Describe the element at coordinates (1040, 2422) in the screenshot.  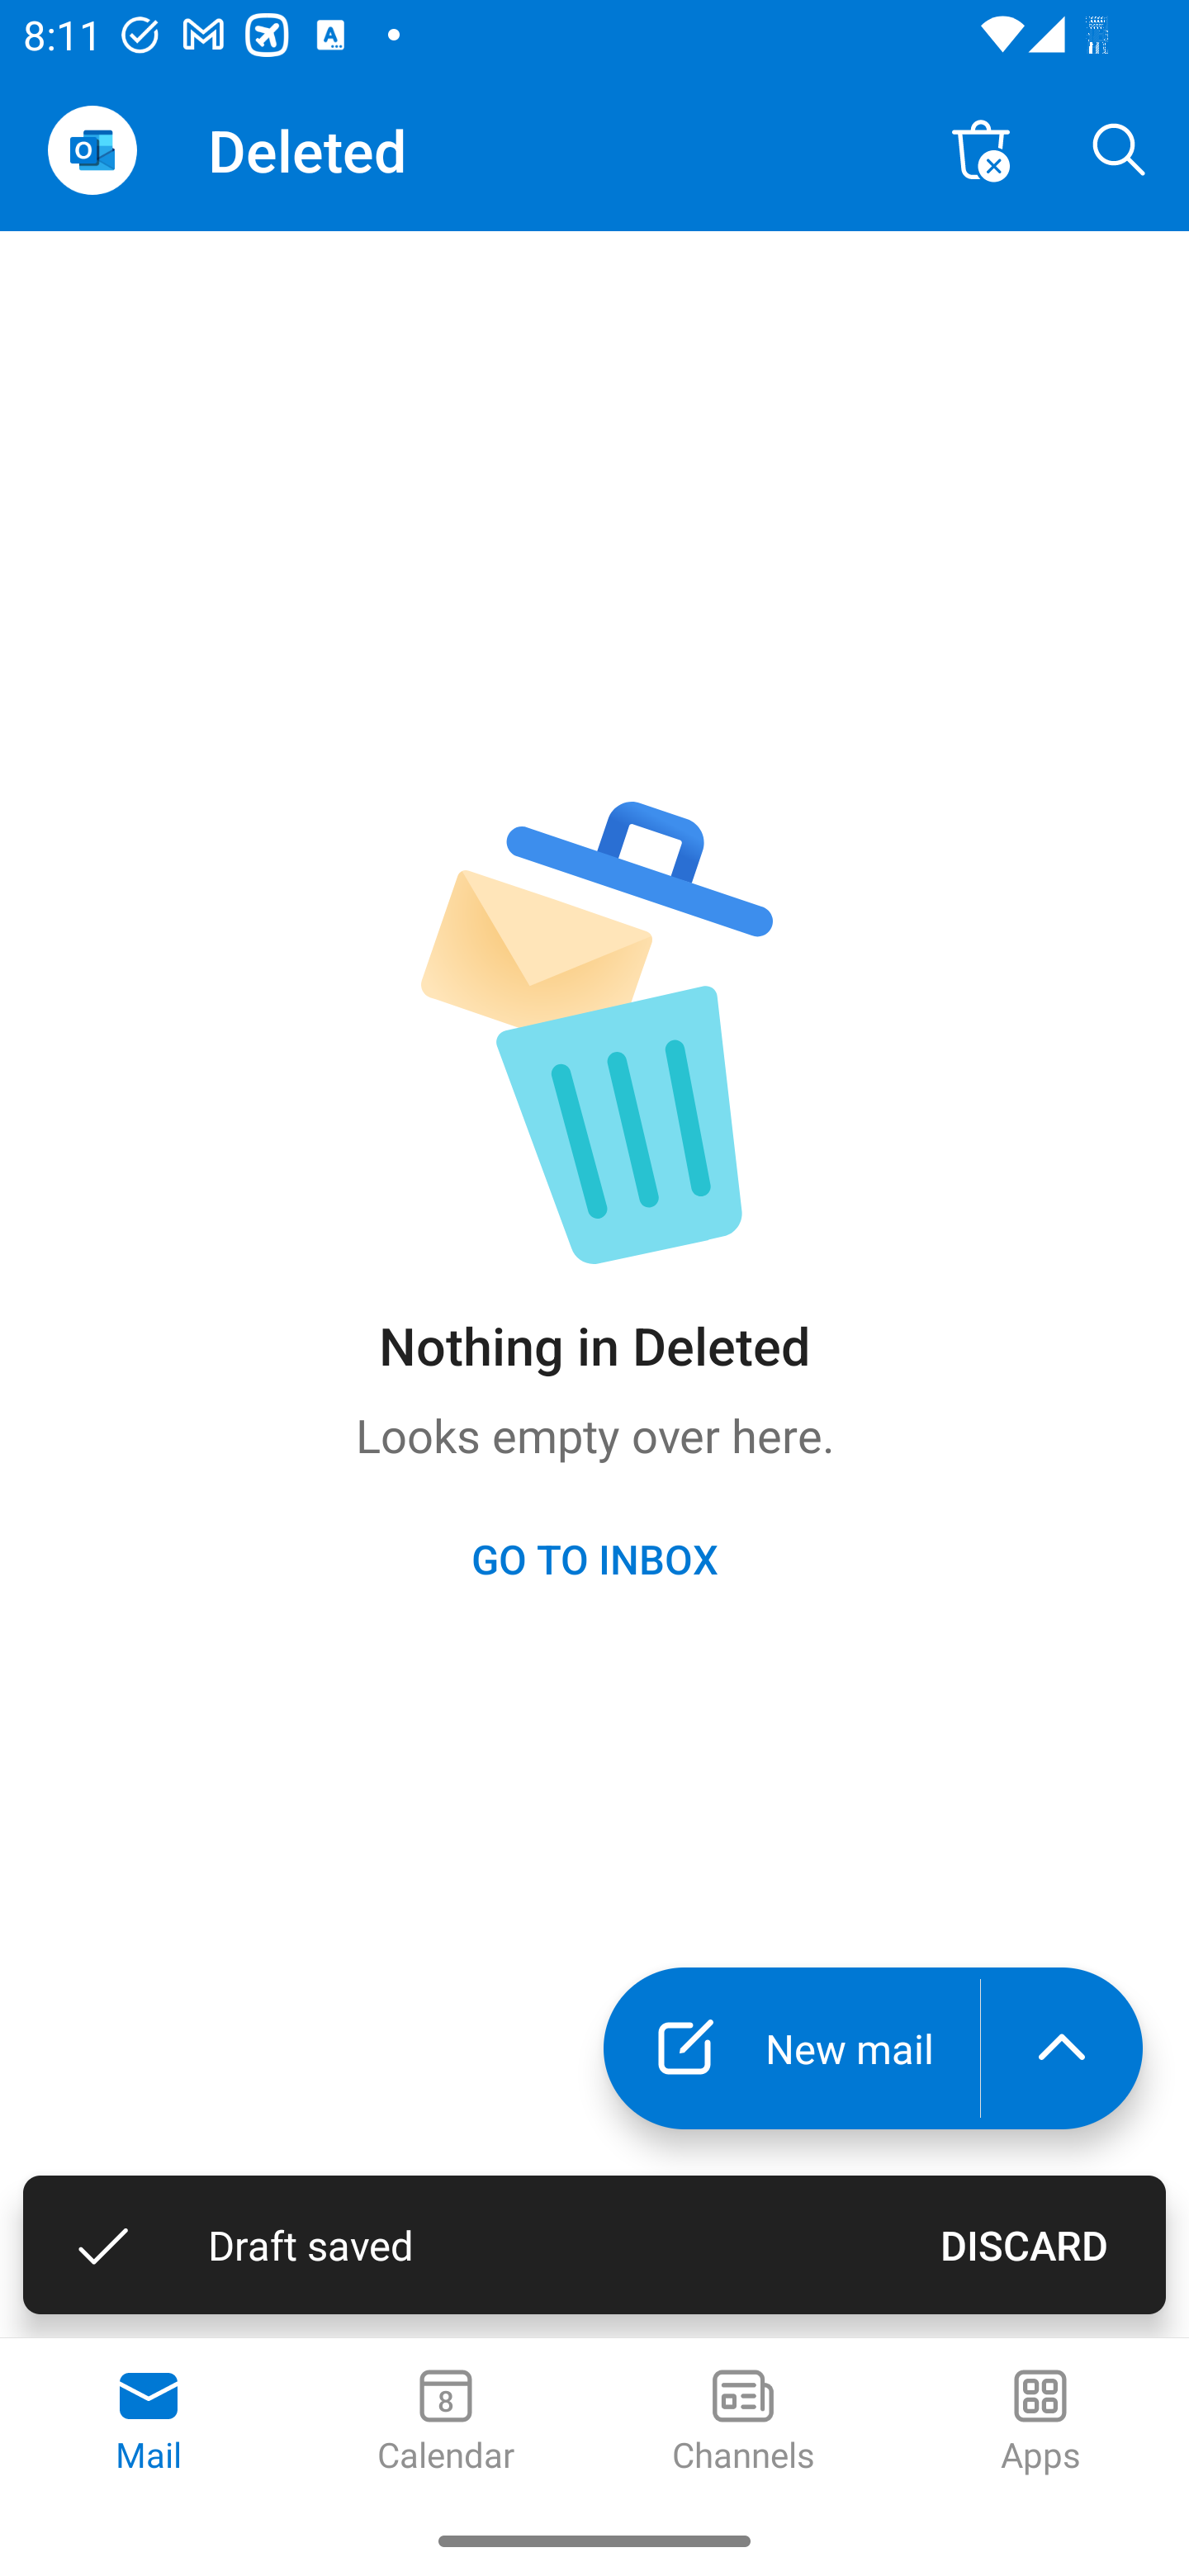
I see `Apps` at that location.